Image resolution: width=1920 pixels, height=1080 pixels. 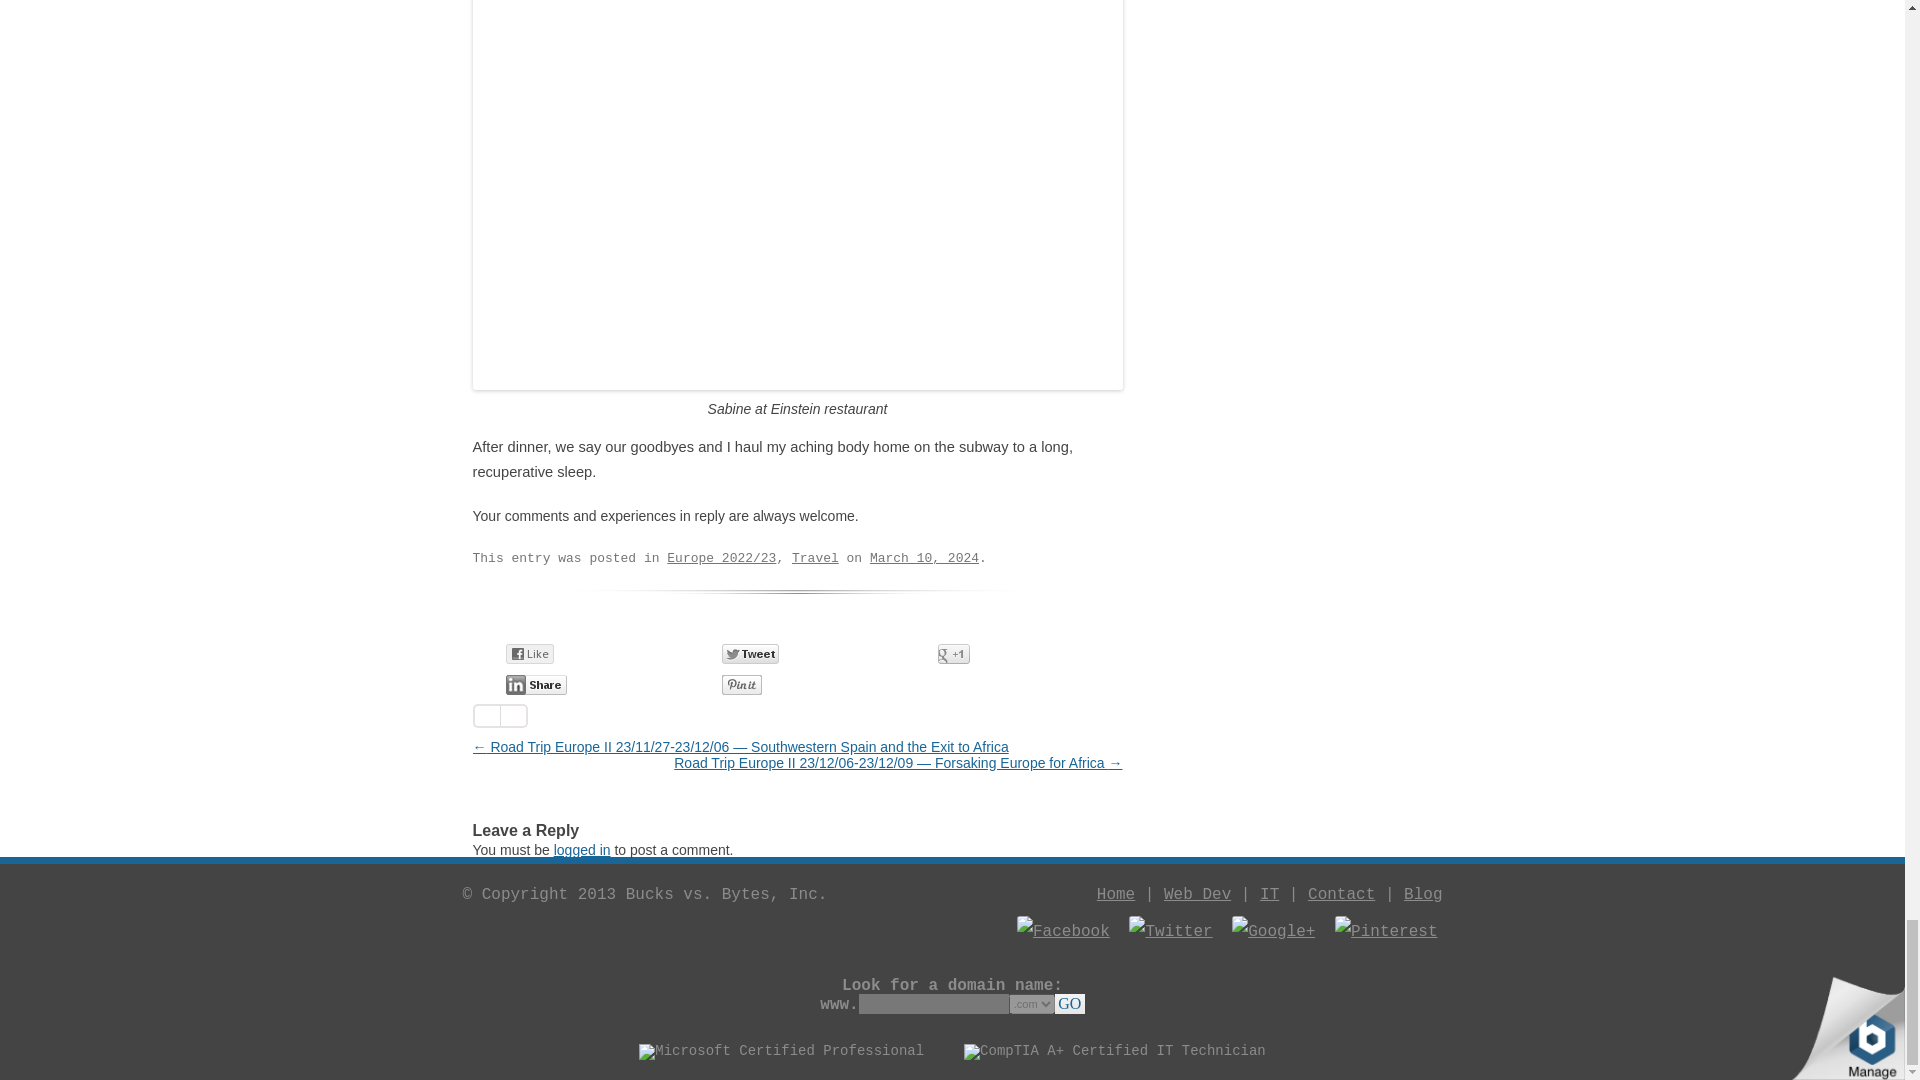 I want to click on March 10, 2024, so click(x=924, y=558).